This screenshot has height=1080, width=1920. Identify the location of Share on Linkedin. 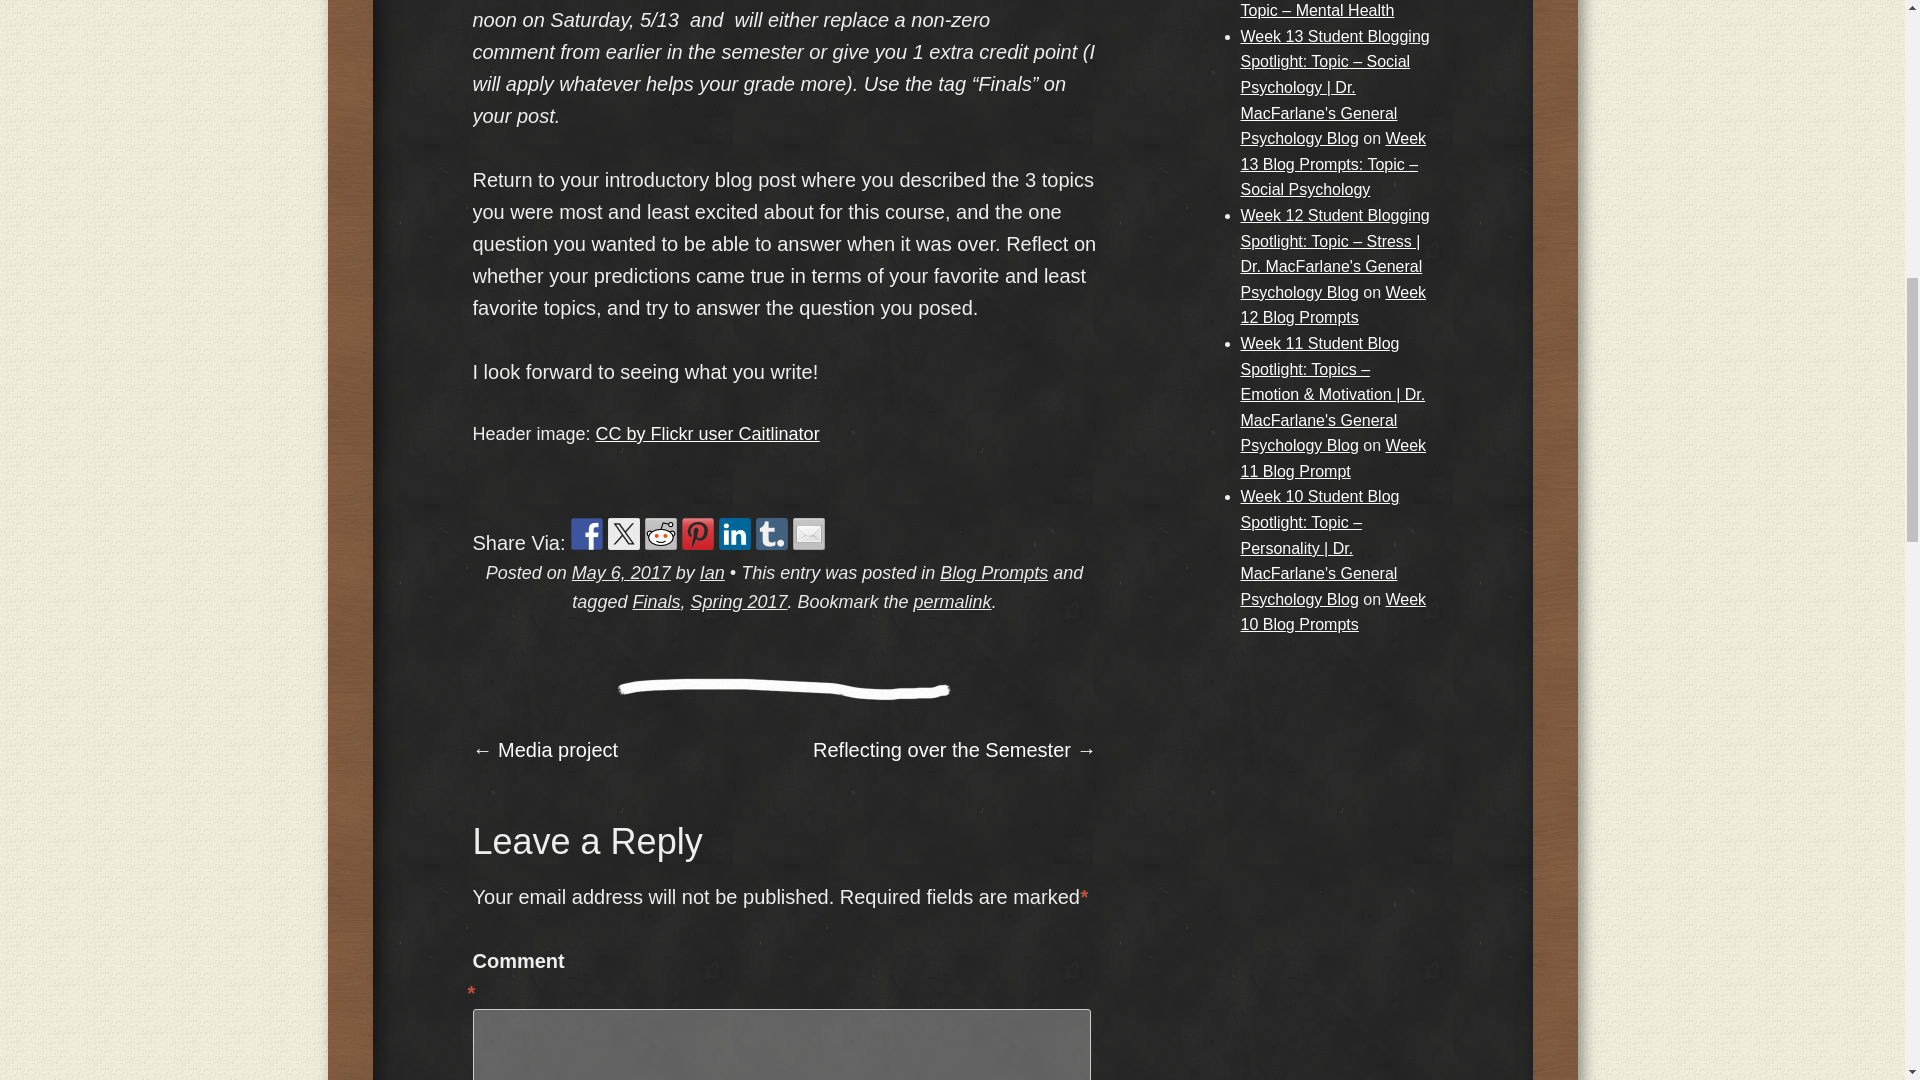
(734, 534).